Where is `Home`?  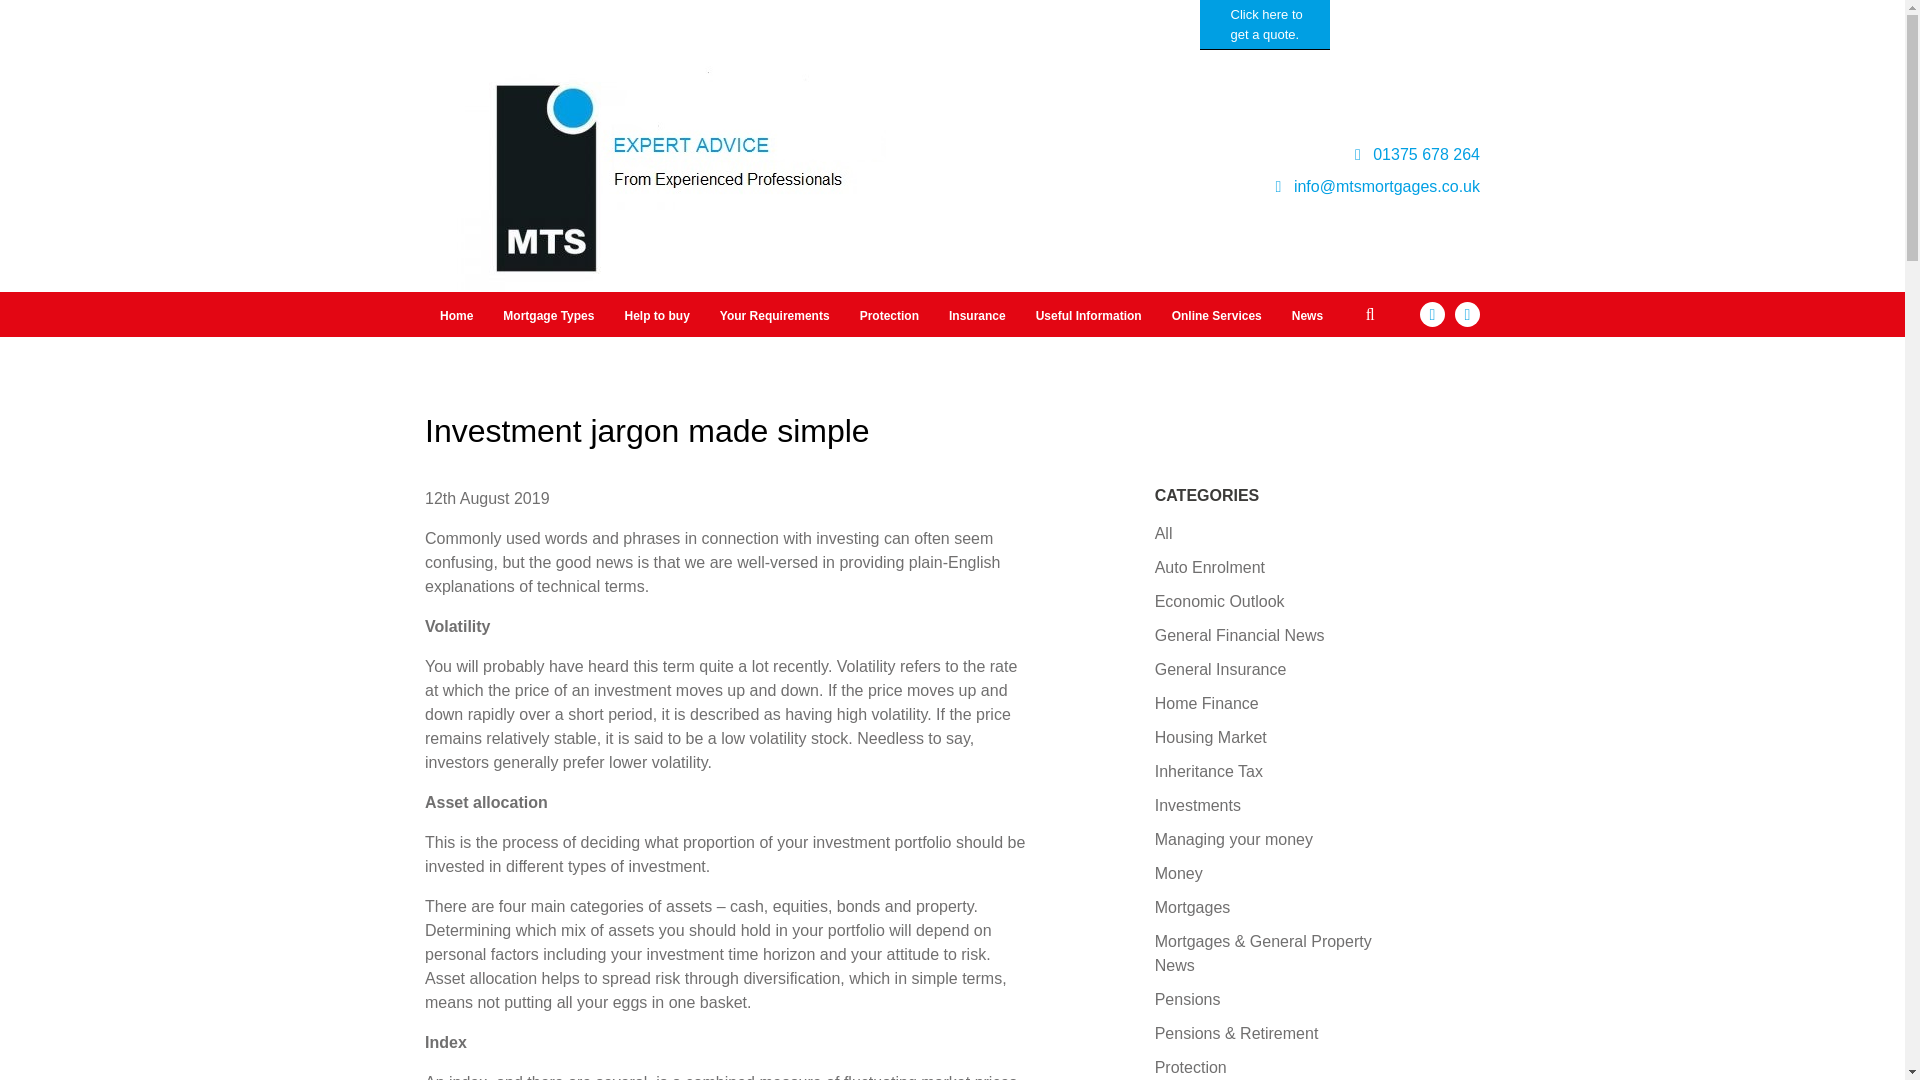
Home is located at coordinates (456, 316).